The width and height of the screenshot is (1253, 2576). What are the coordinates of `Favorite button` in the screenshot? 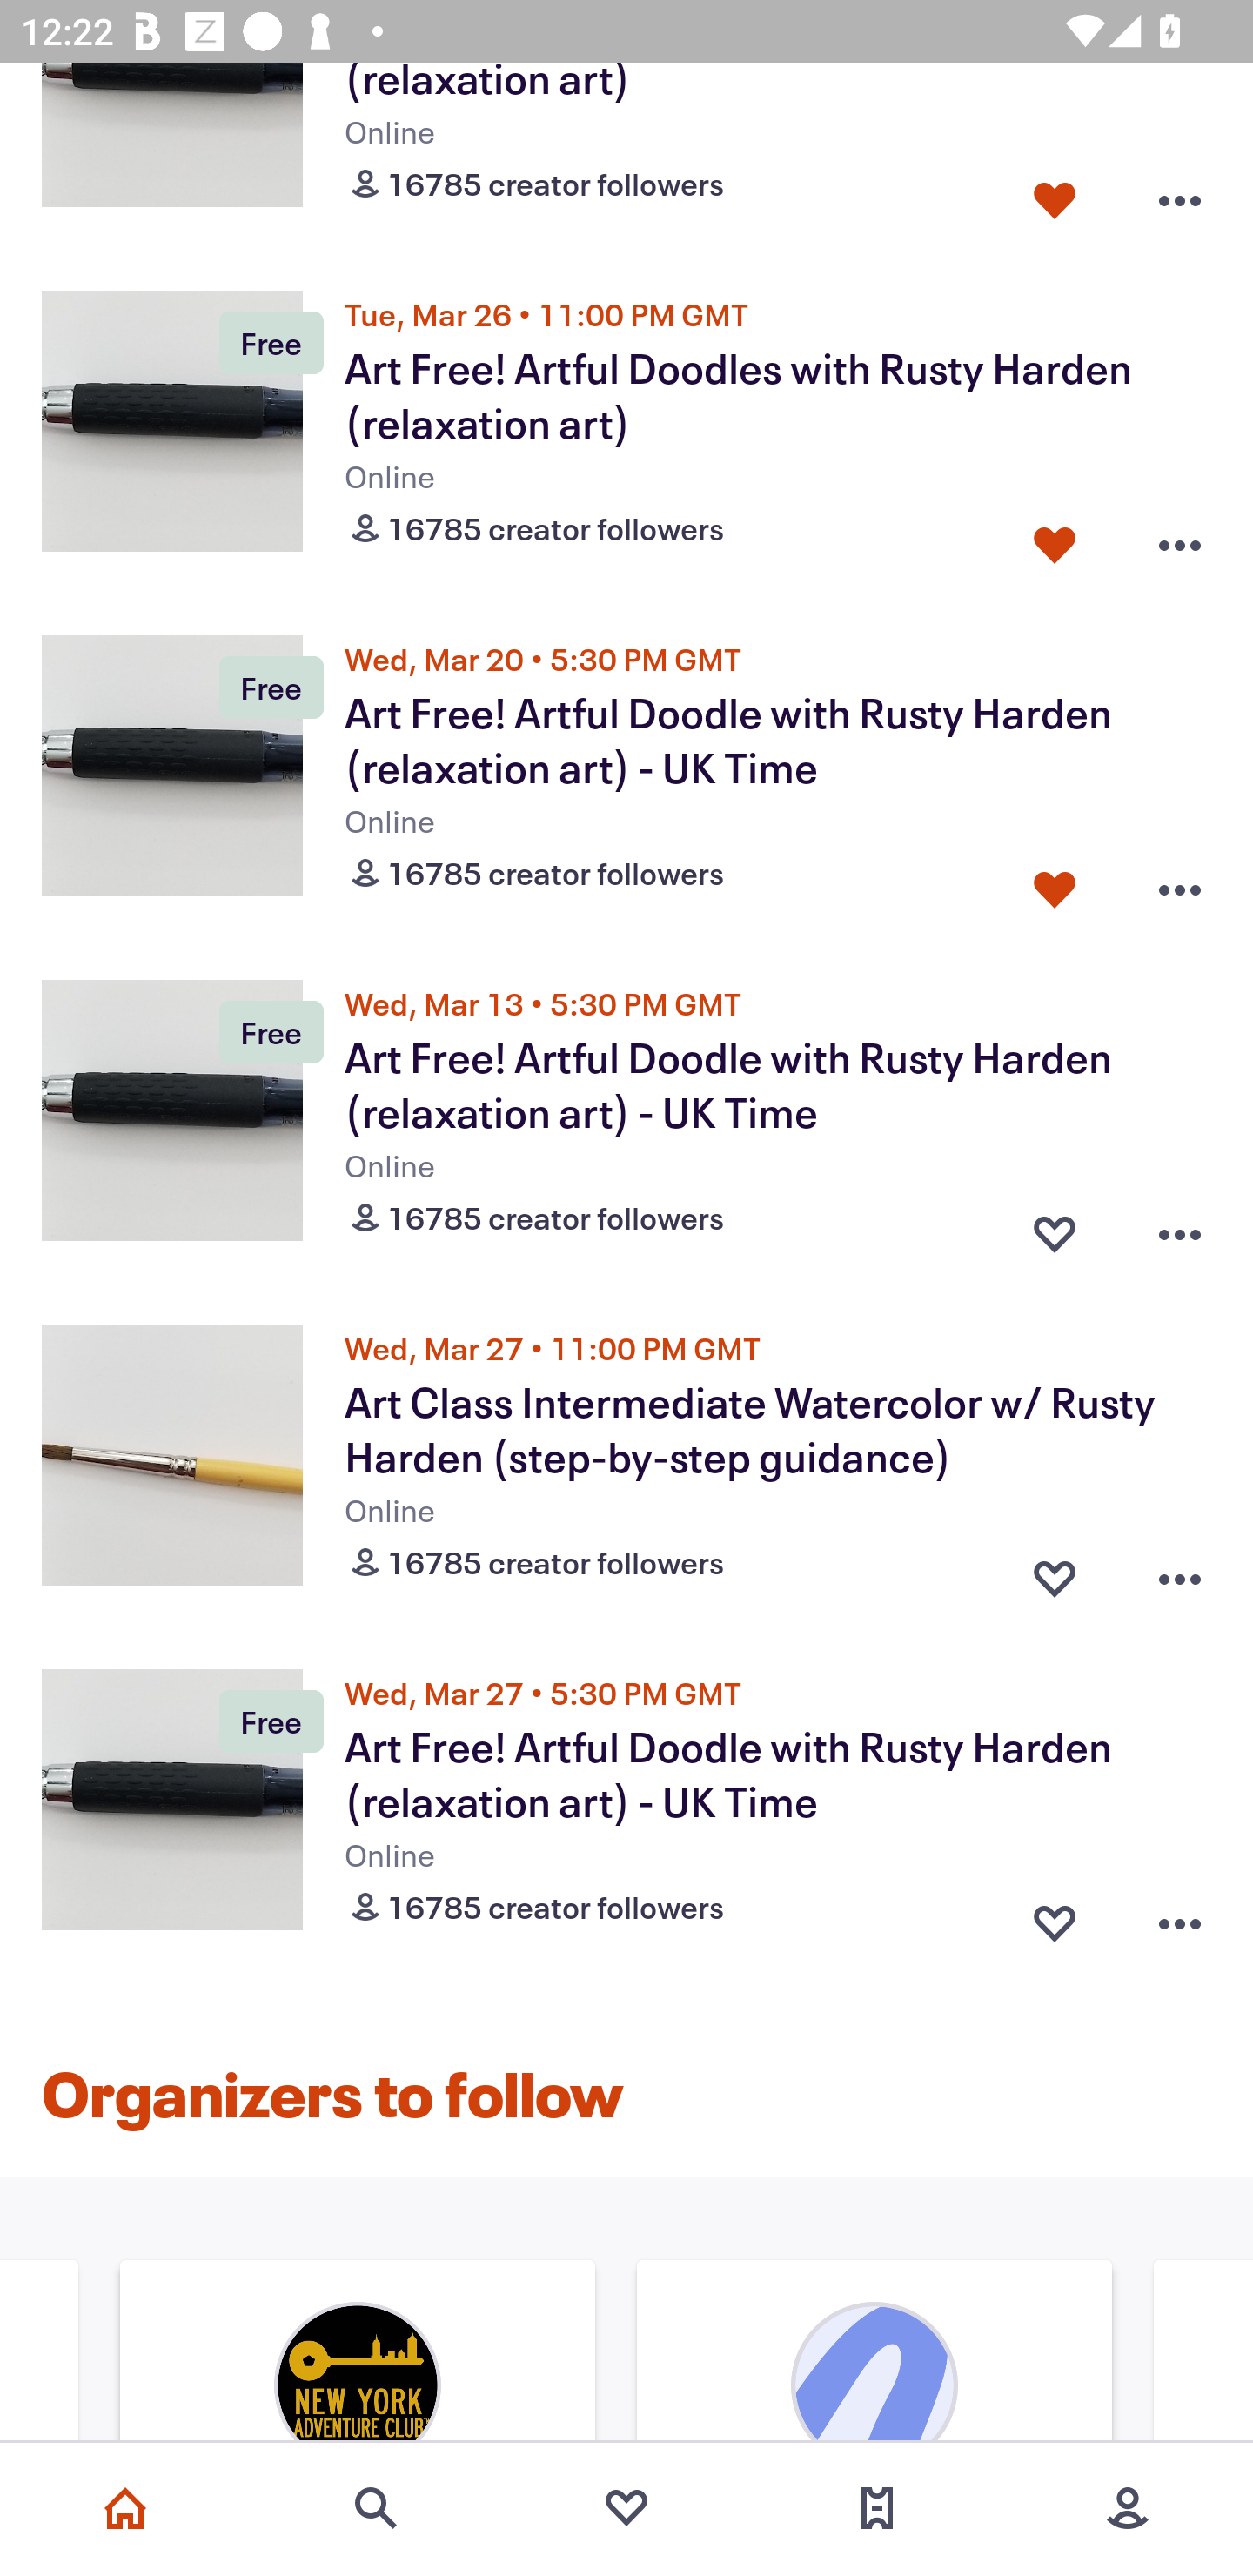 It's located at (1055, 882).